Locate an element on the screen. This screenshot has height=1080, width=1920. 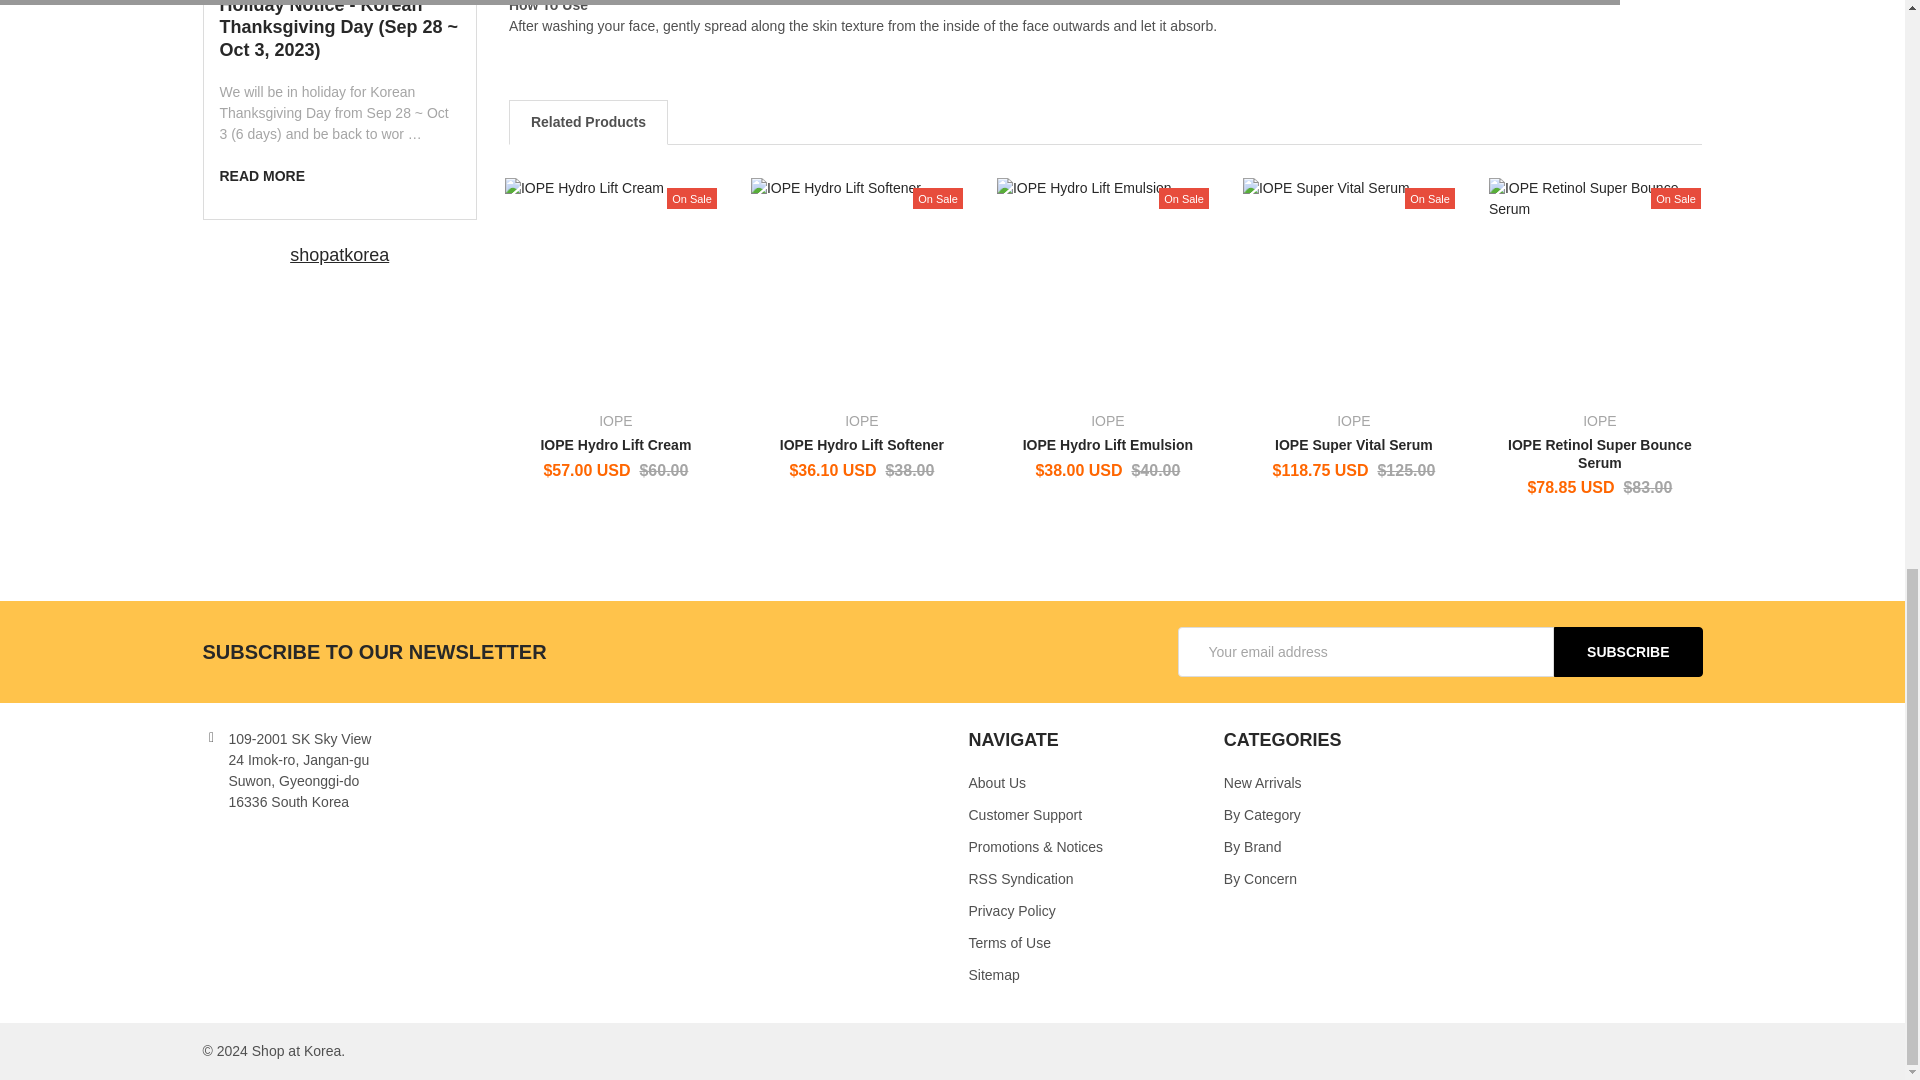
Subscribe is located at coordinates (1627, 652).